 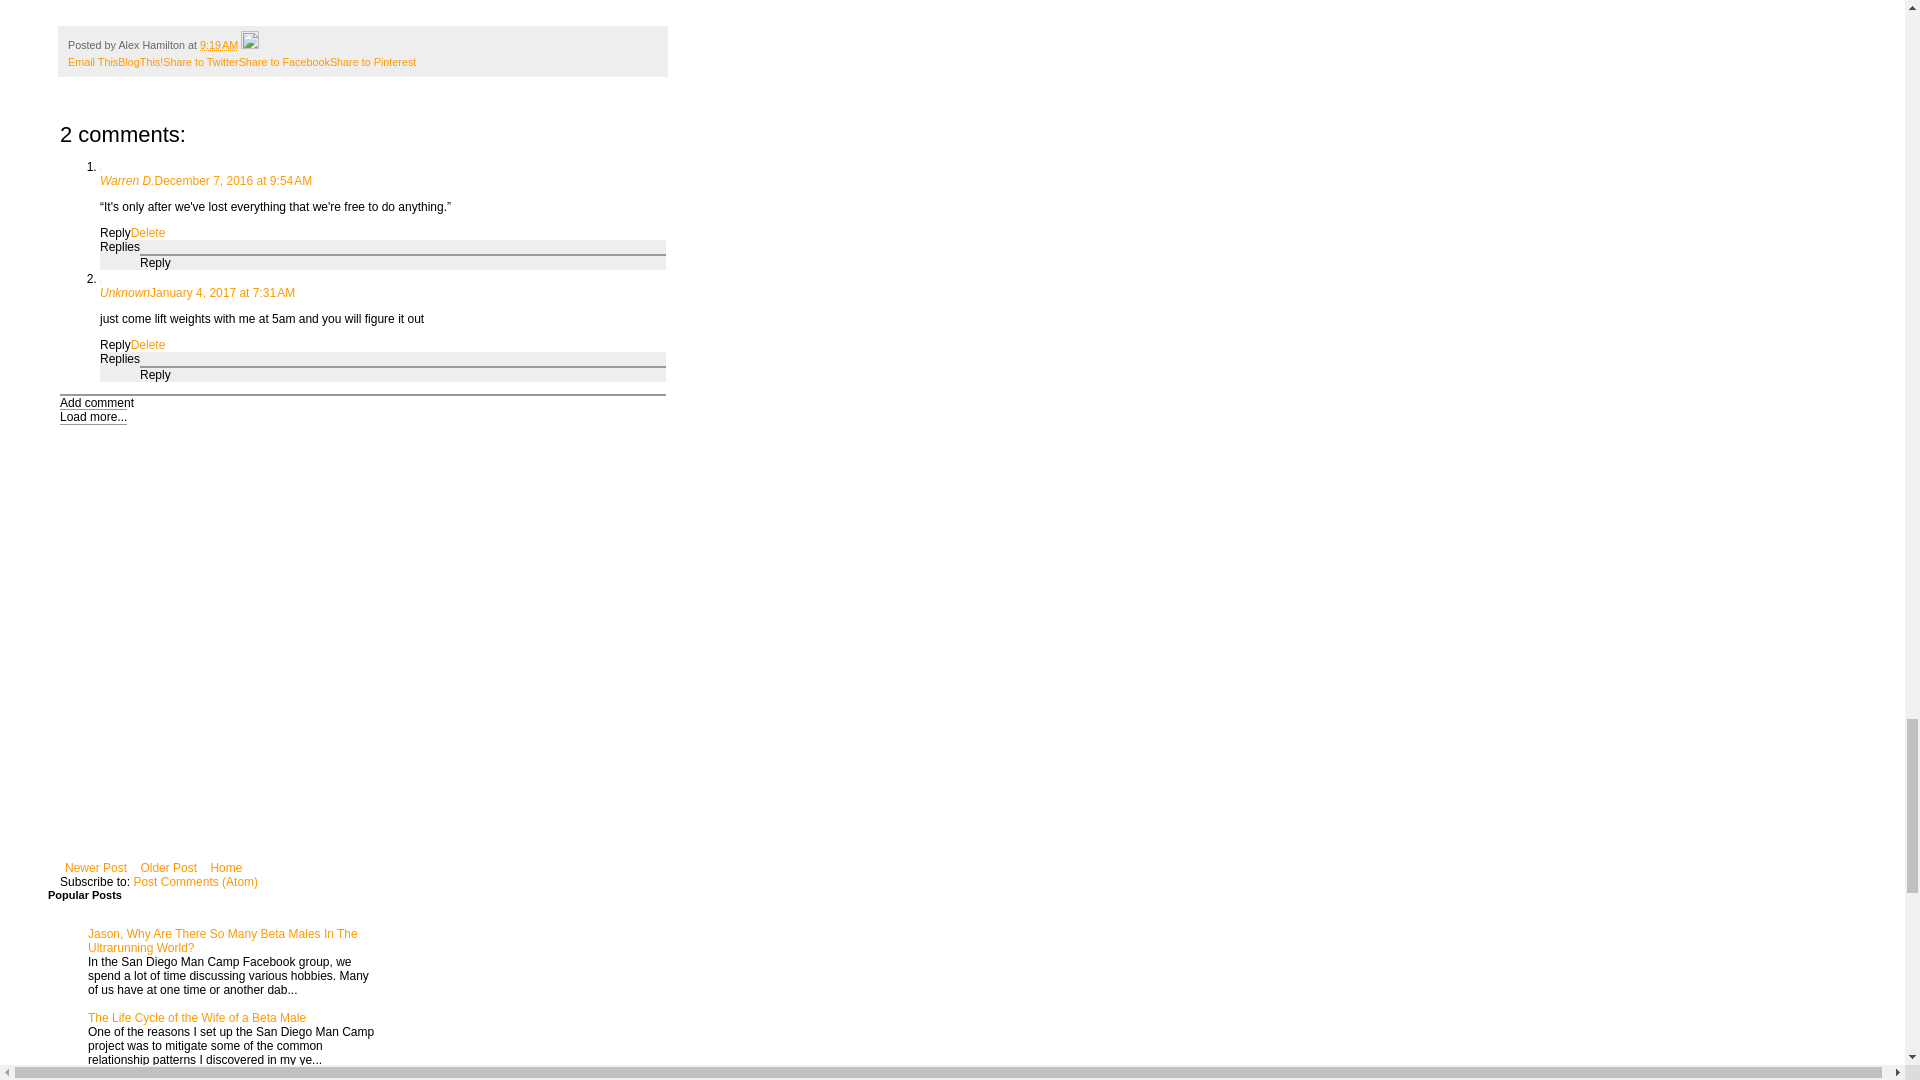 I want to click on permanent link, so click(x=218, y=43).